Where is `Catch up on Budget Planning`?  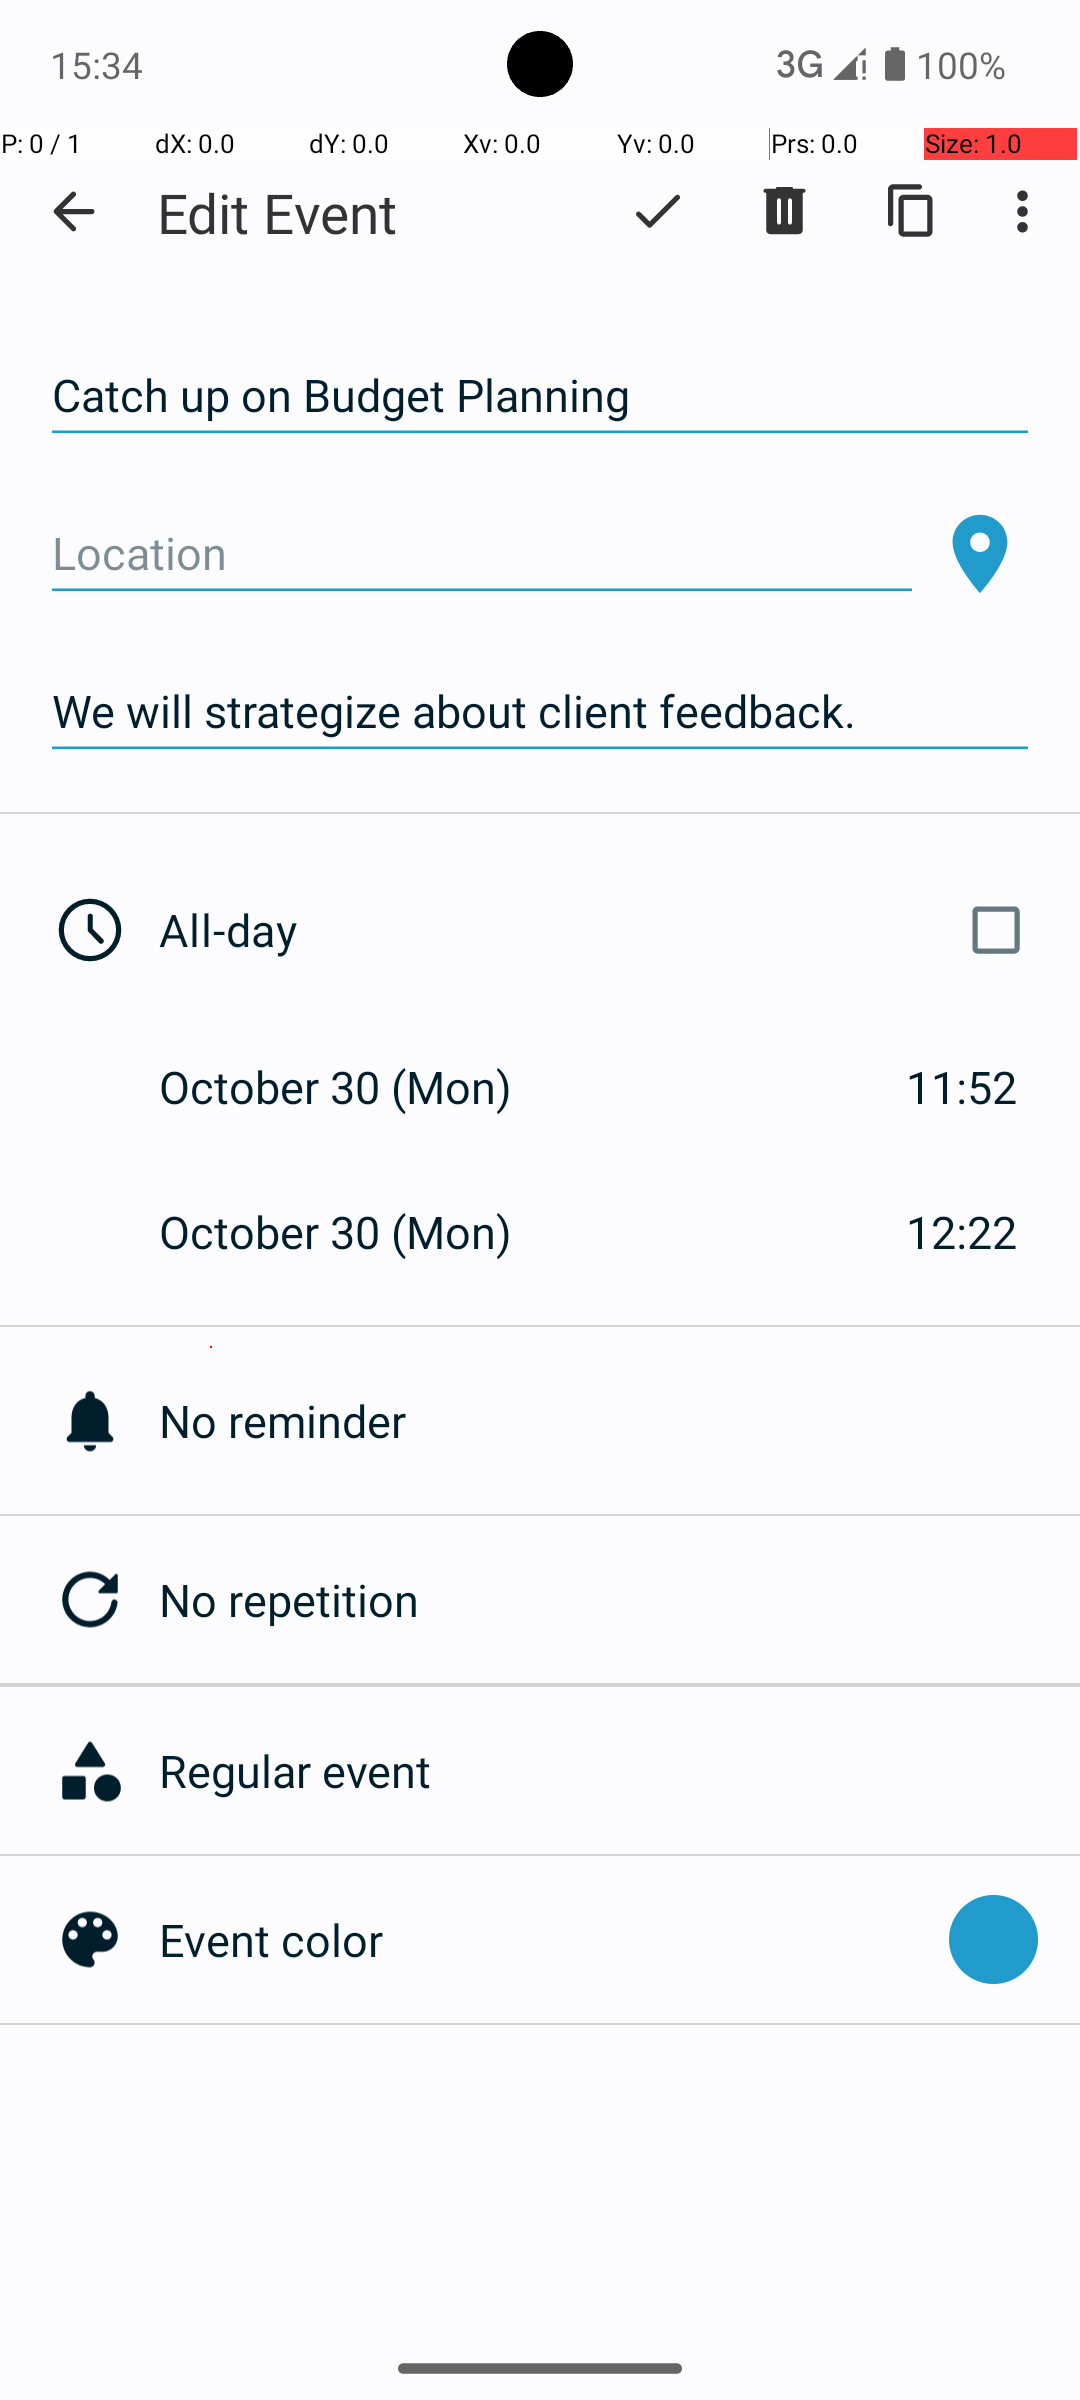
Catch up on Budget Planning is located at coordinates (540, 396).